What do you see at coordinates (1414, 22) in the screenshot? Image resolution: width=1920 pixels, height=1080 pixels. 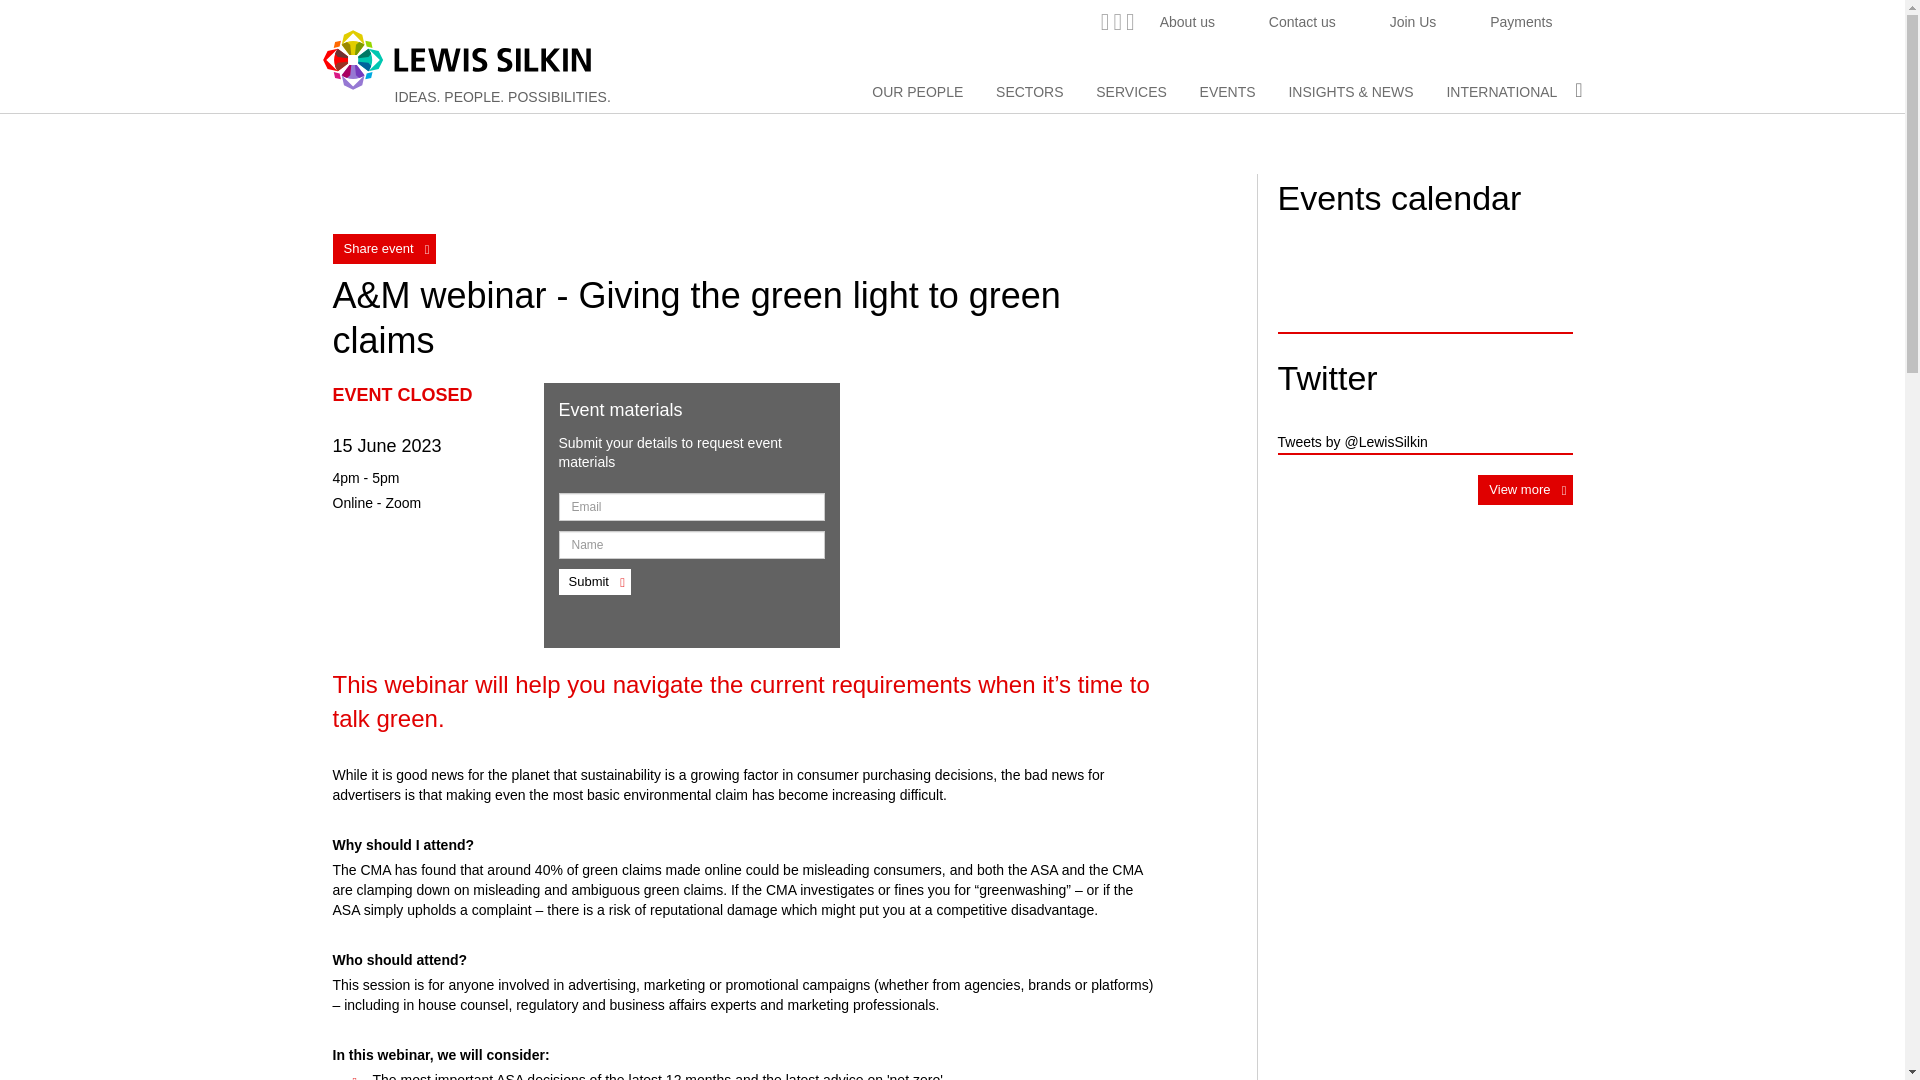 I see `Join Us` at bounding box center [1414, 22].